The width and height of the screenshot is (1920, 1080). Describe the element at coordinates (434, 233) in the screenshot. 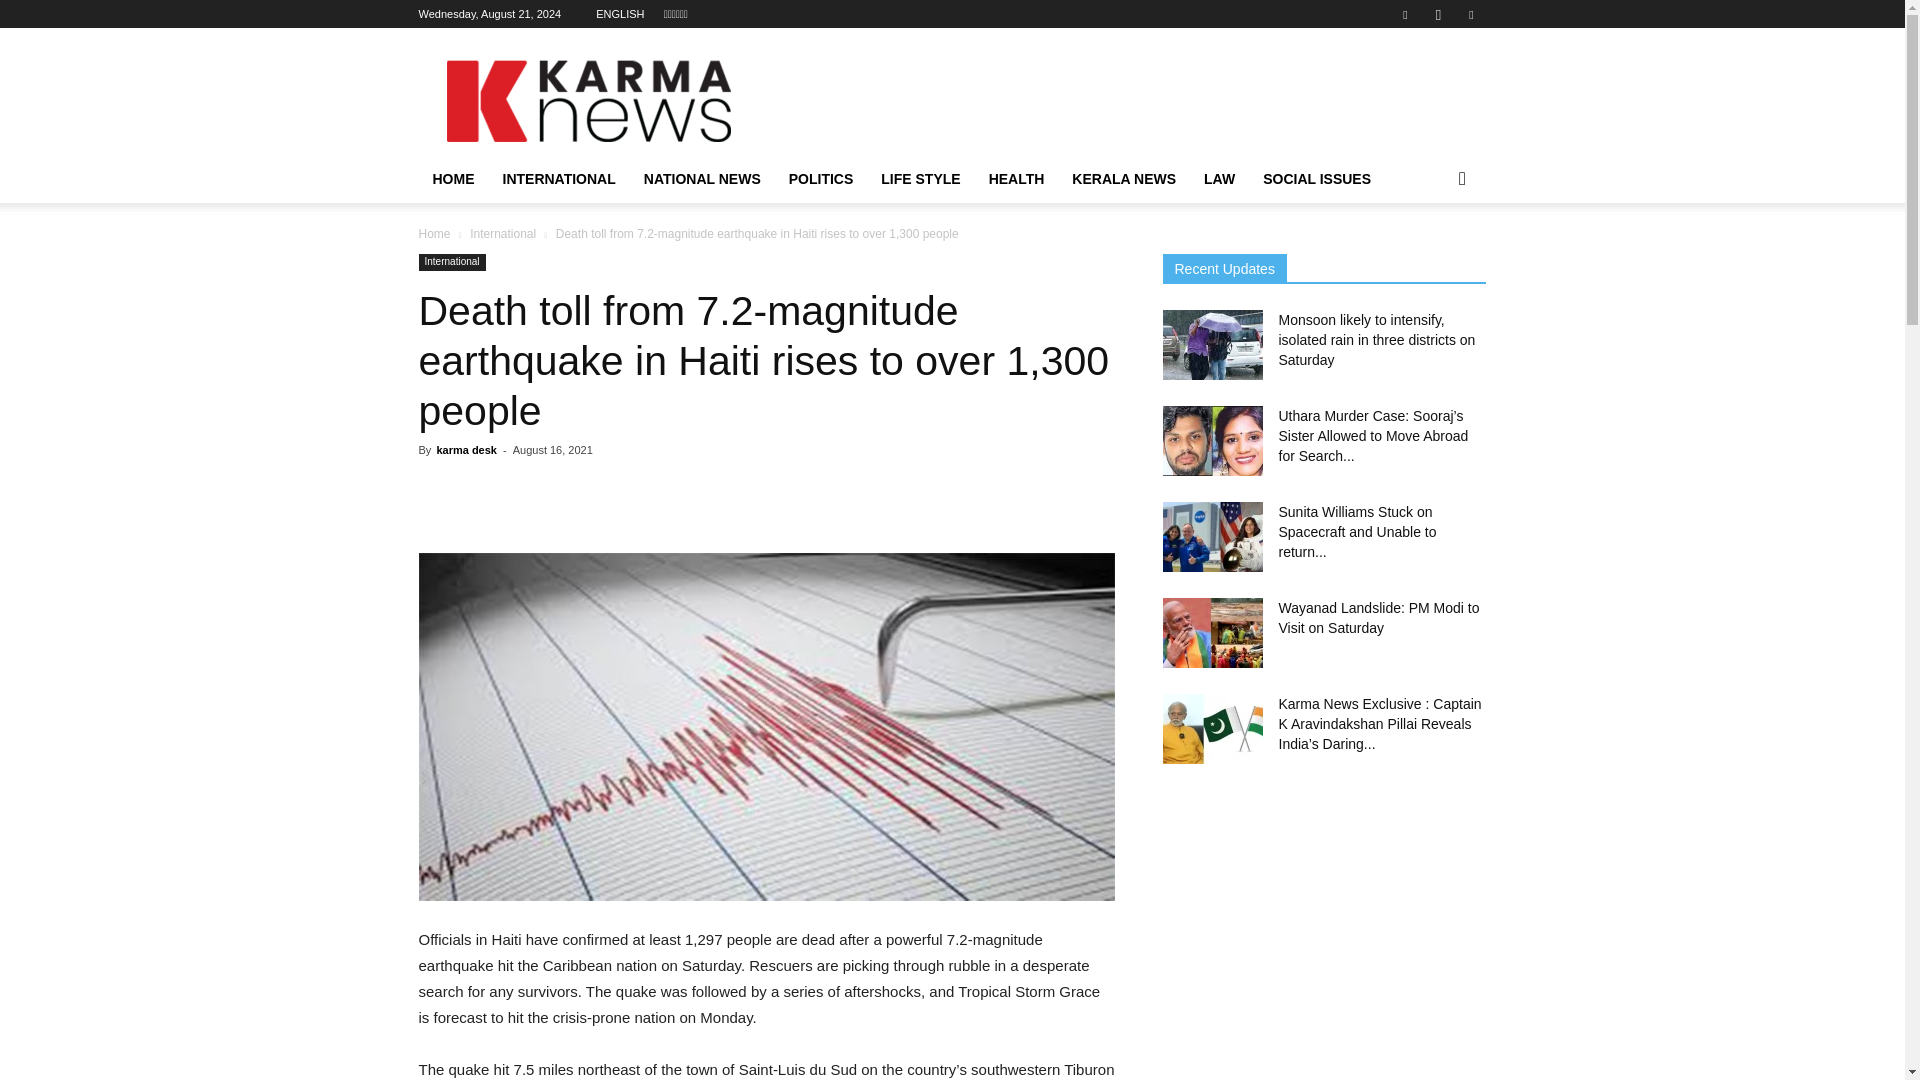

I see `Home` at that location.